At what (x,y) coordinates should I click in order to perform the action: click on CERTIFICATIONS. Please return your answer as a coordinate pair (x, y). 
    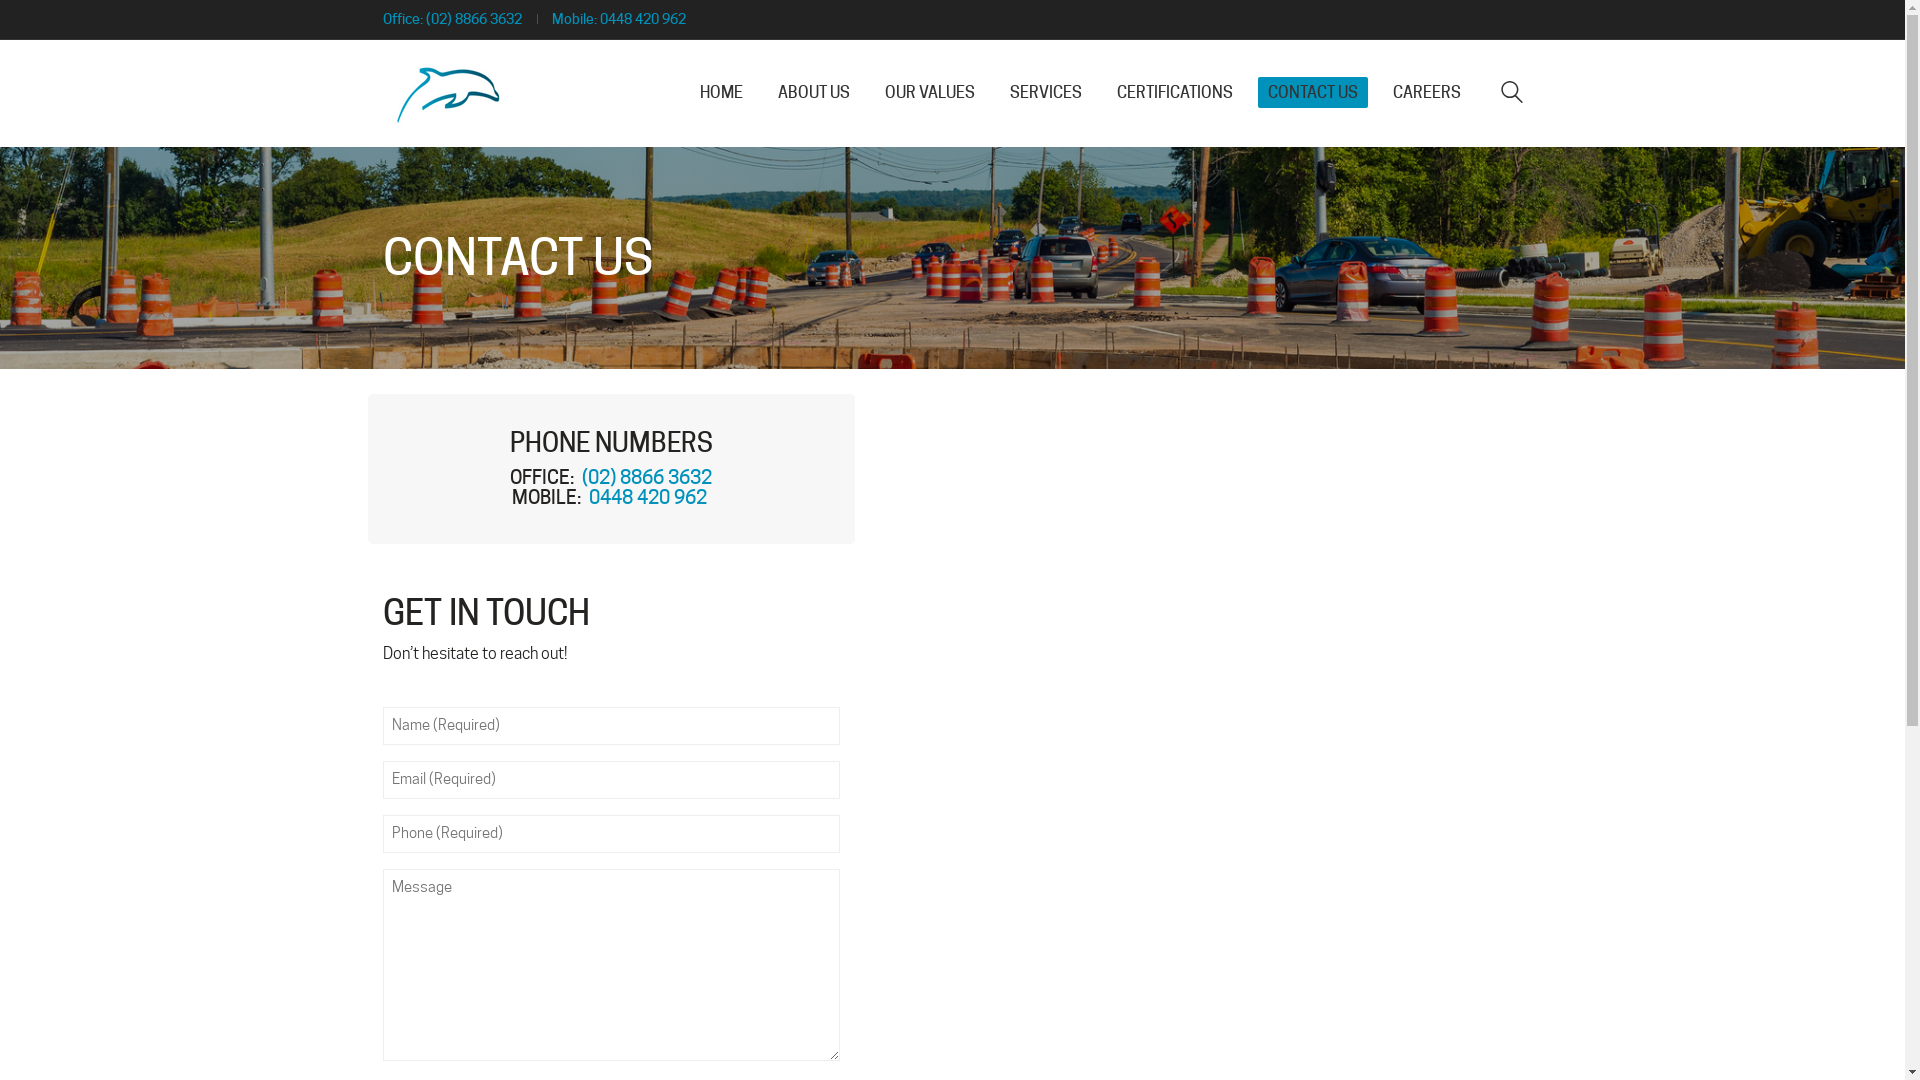
    Looking at the image, I should click on (1174, 92).